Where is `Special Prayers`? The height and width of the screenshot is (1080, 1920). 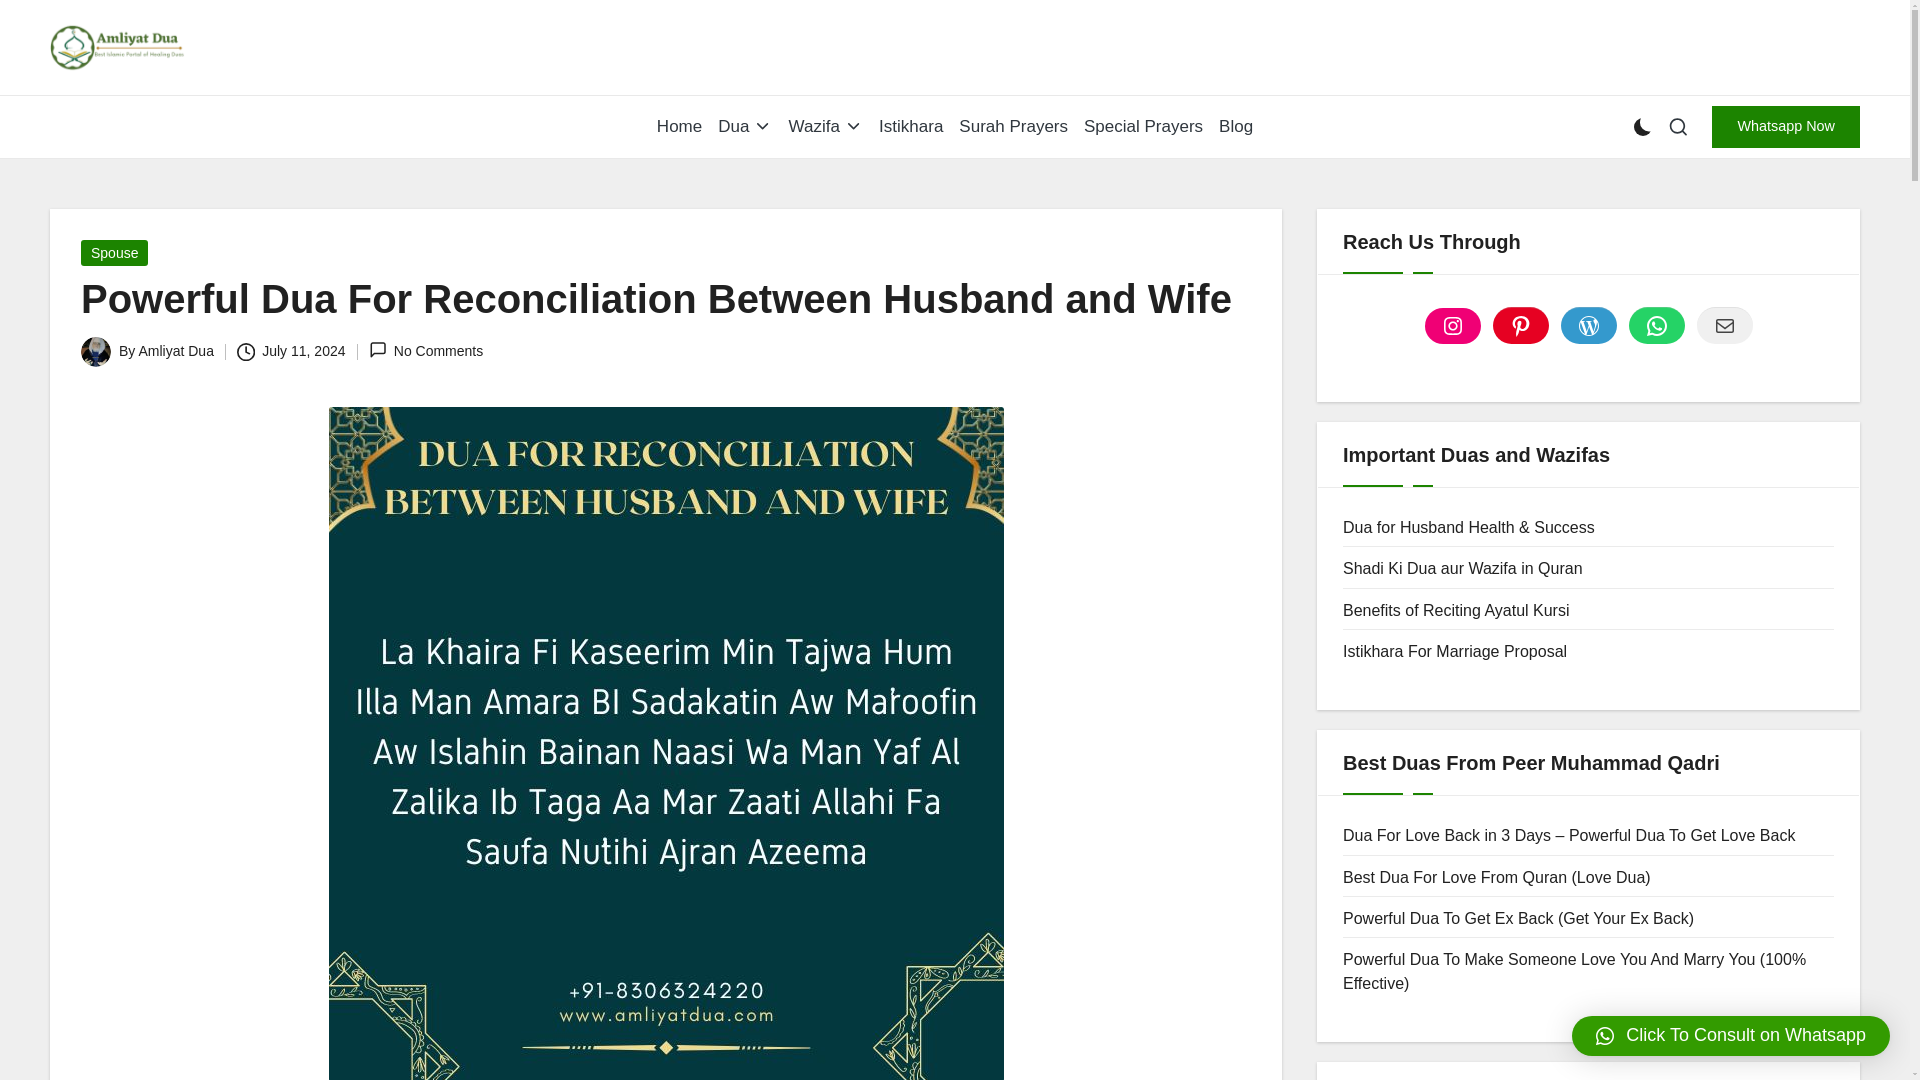
Special Prayers is located at coordinates (1144, 127).